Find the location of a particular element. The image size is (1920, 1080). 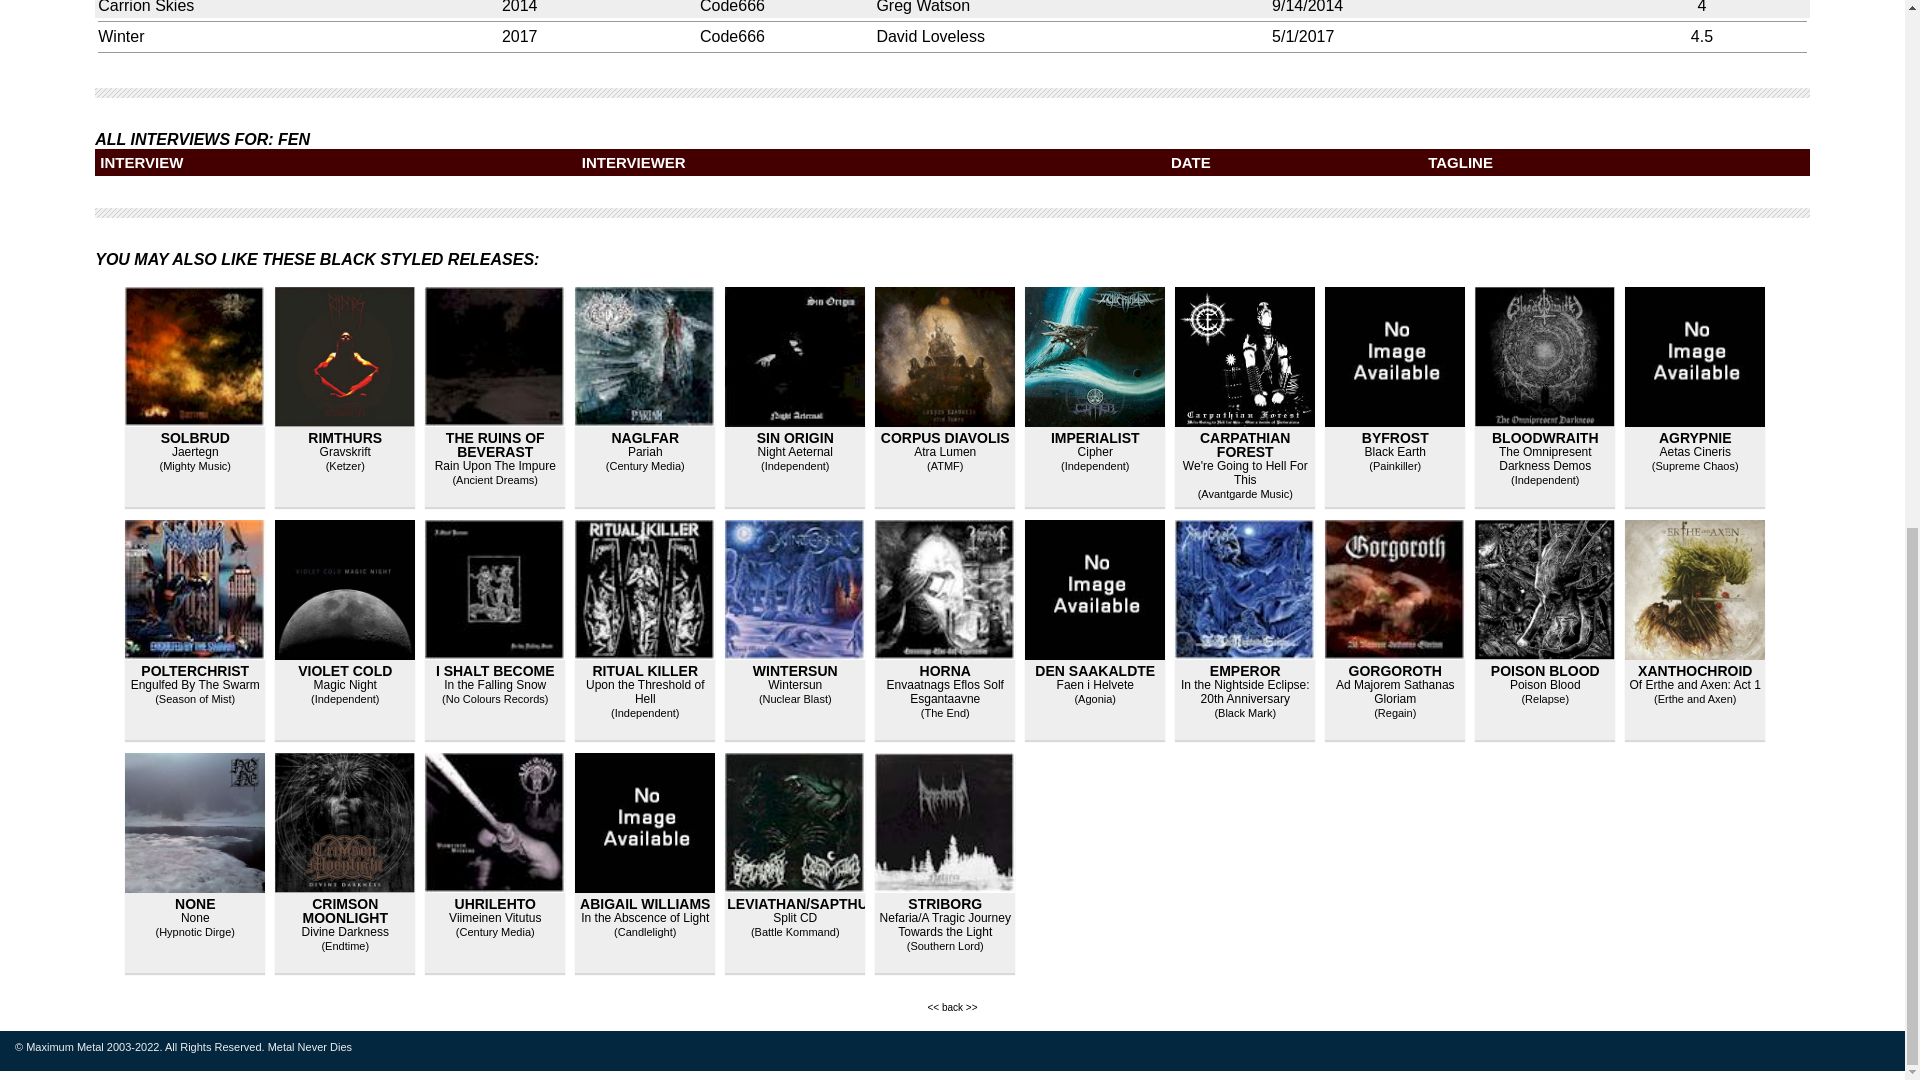

BYFROST is located at coordinates (1394, 438).